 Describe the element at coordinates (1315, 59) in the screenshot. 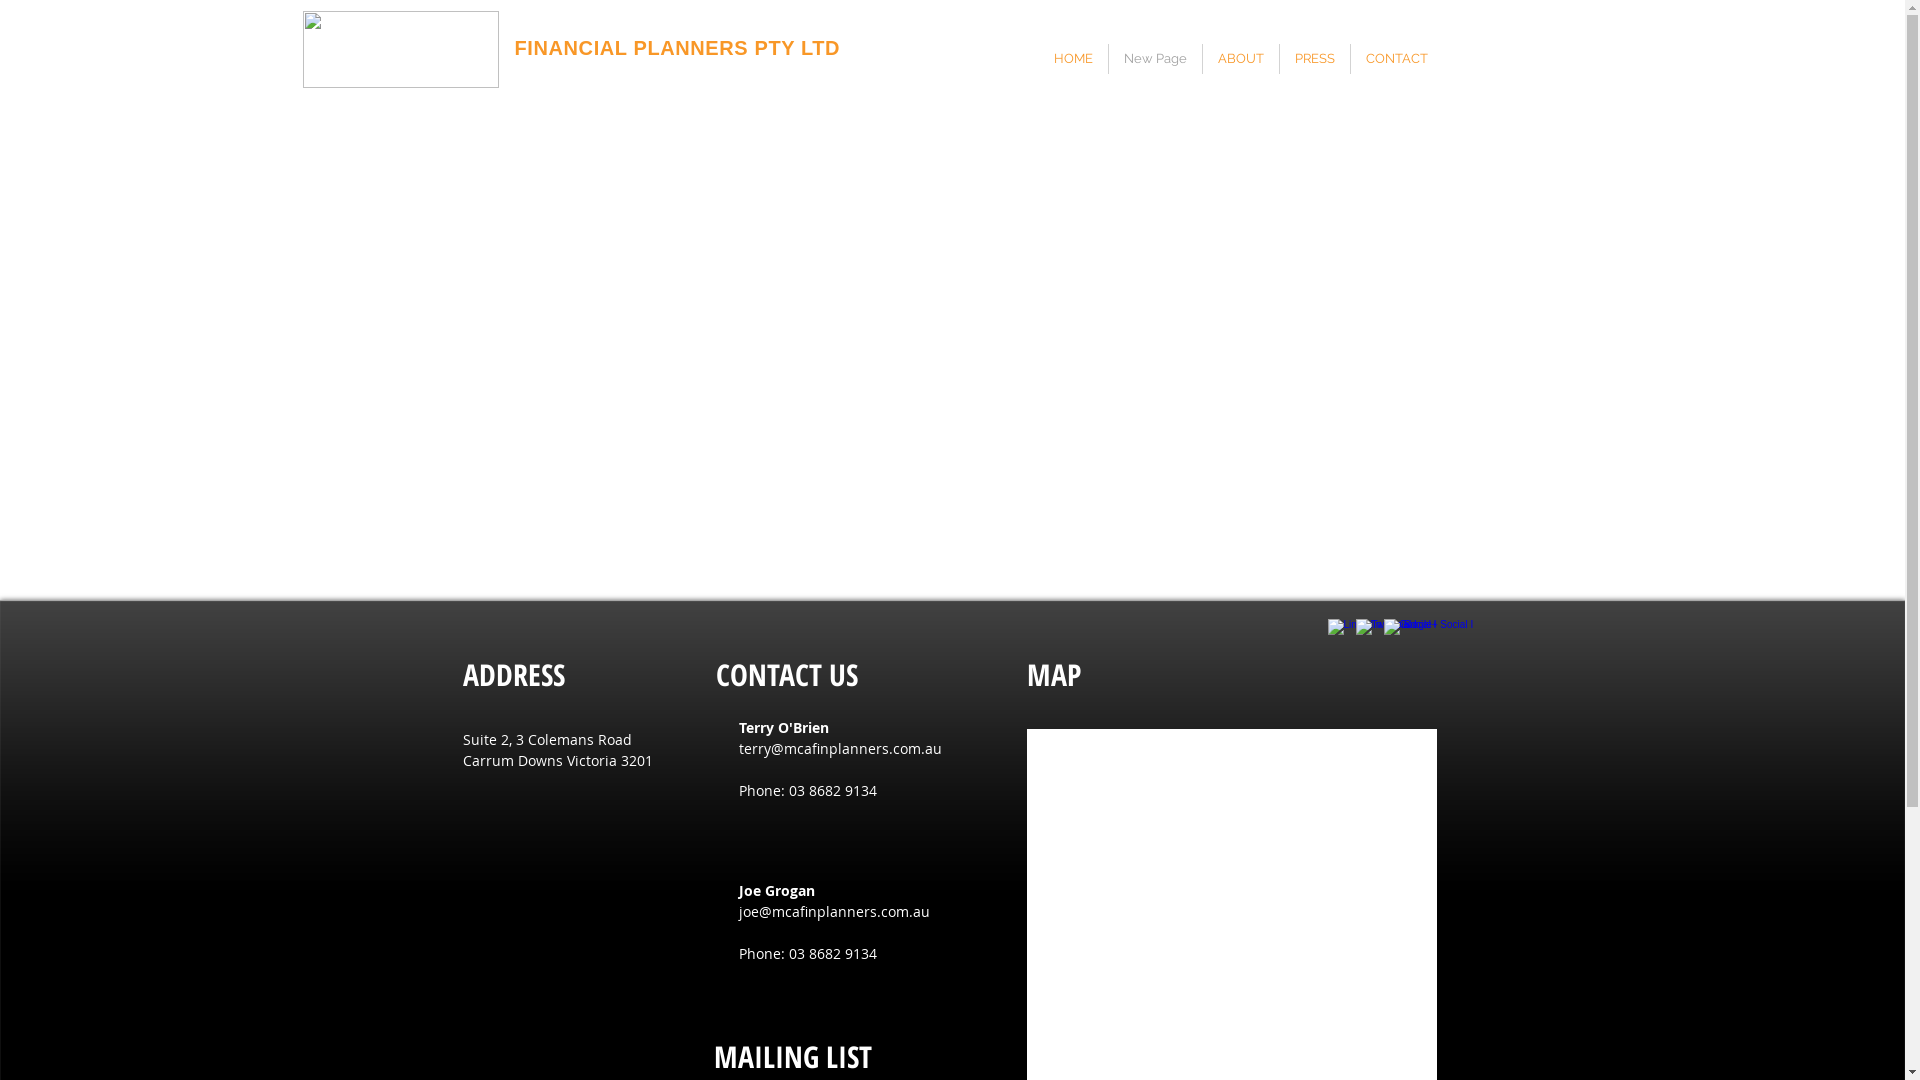

I see `PRESS` at that location.